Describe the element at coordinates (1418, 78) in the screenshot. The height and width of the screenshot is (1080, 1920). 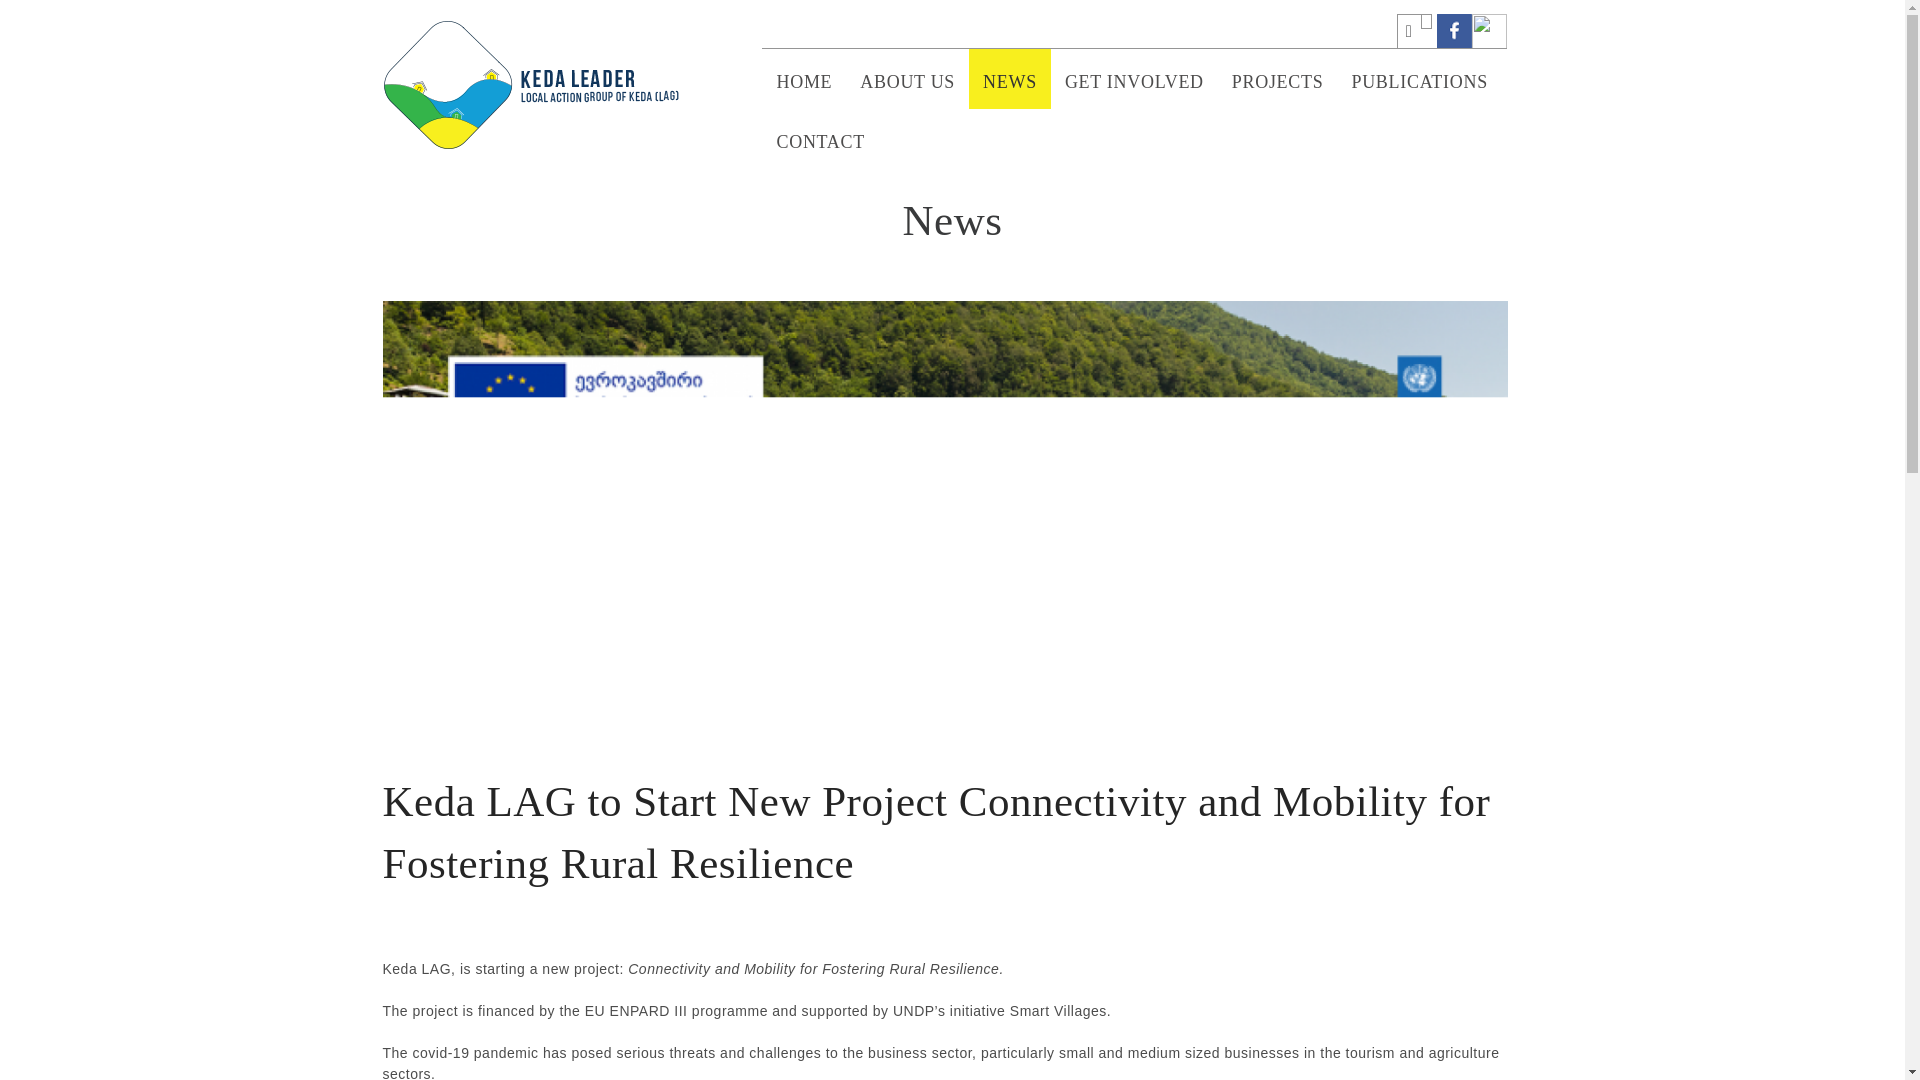
I see `PUBLICATIONS` at that location.